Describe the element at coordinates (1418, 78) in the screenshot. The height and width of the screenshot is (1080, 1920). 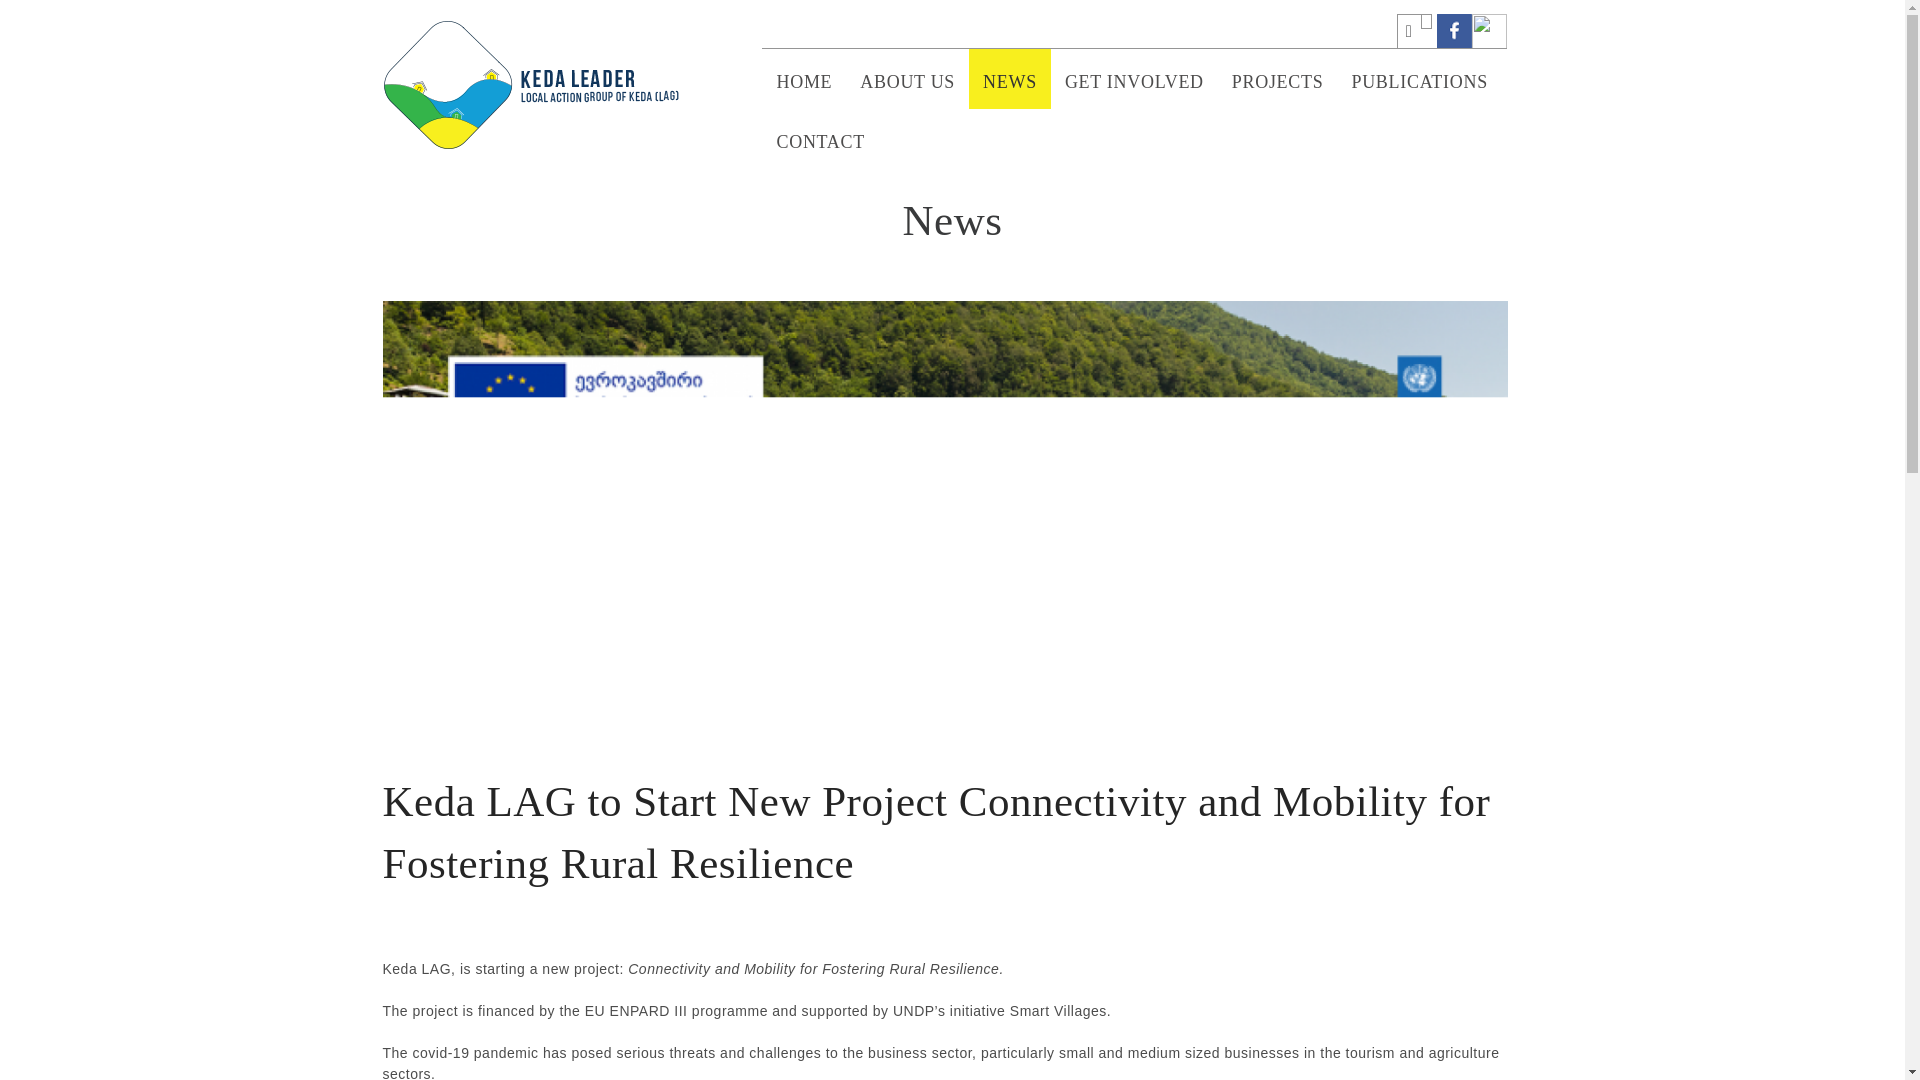
I see `PUBLICATIONS` at that location.